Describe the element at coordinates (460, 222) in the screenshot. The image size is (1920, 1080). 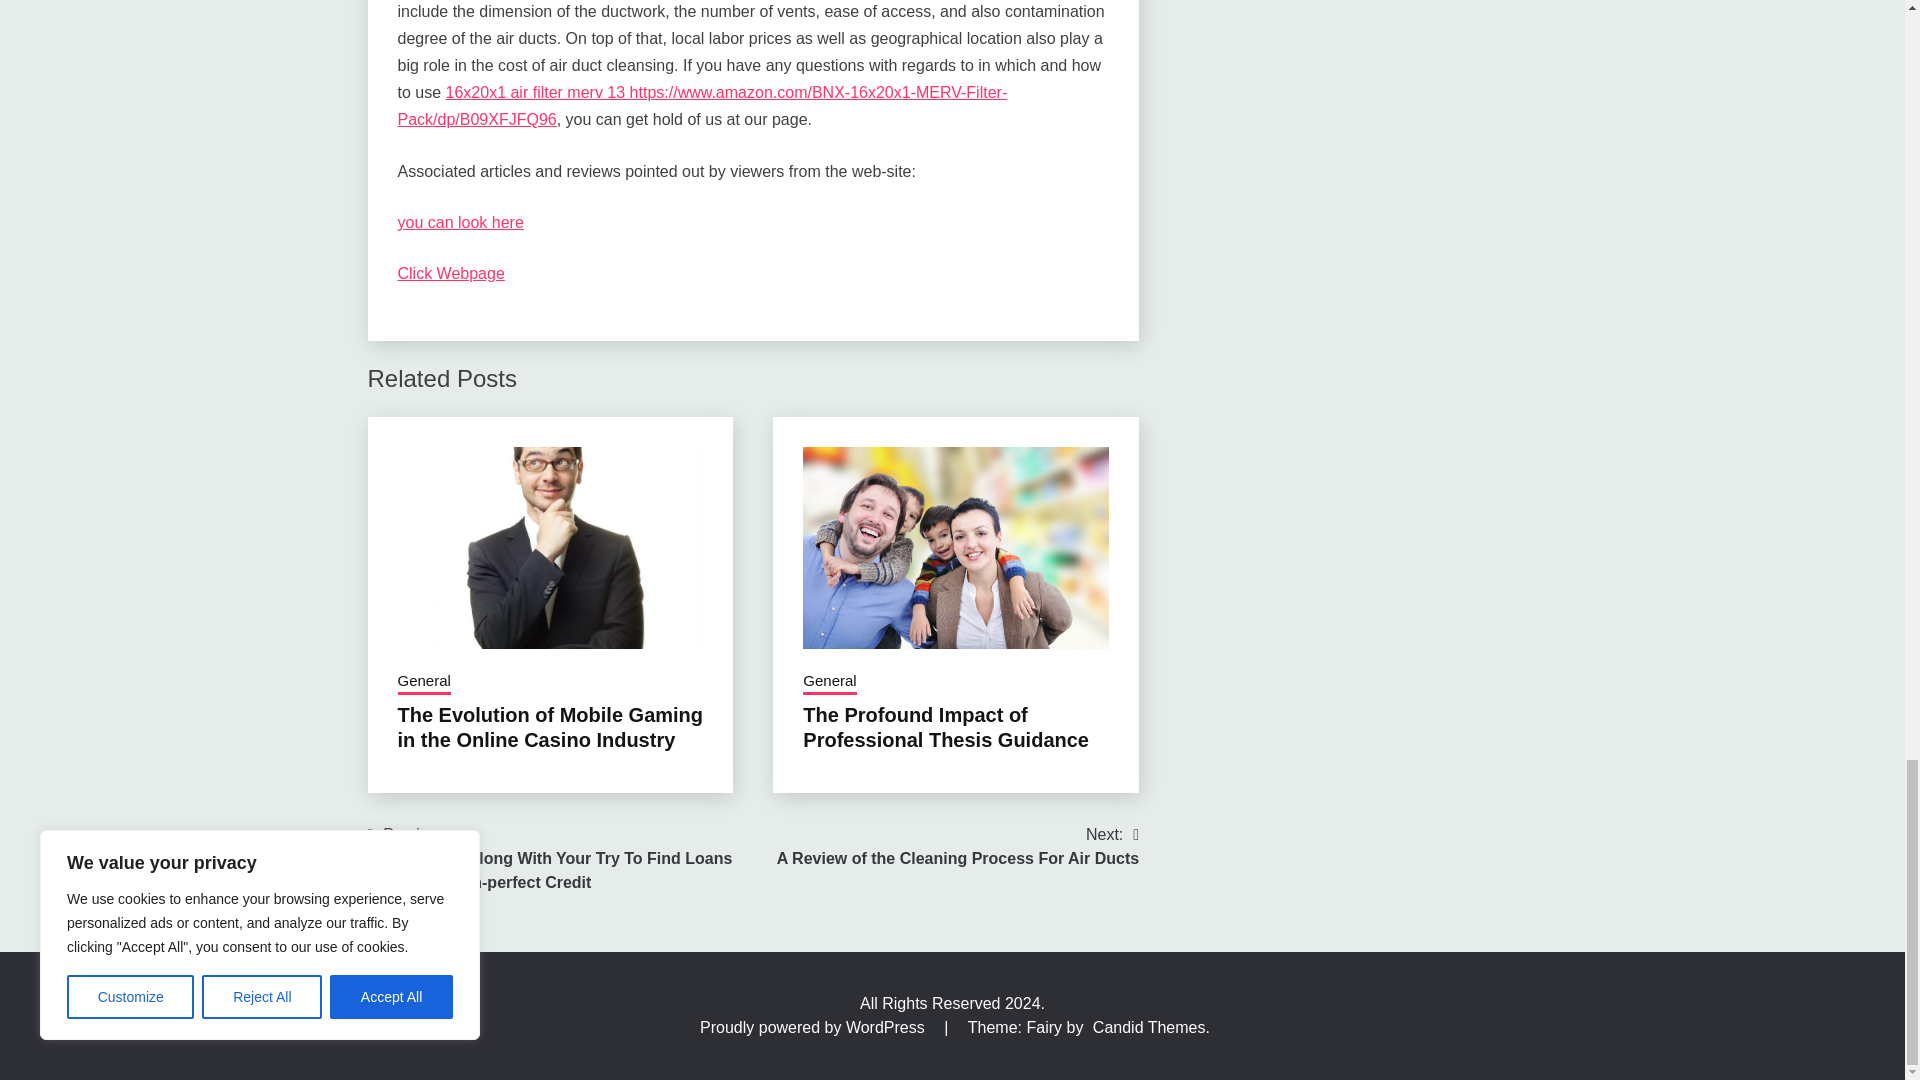
I see `you can look here` at that location.